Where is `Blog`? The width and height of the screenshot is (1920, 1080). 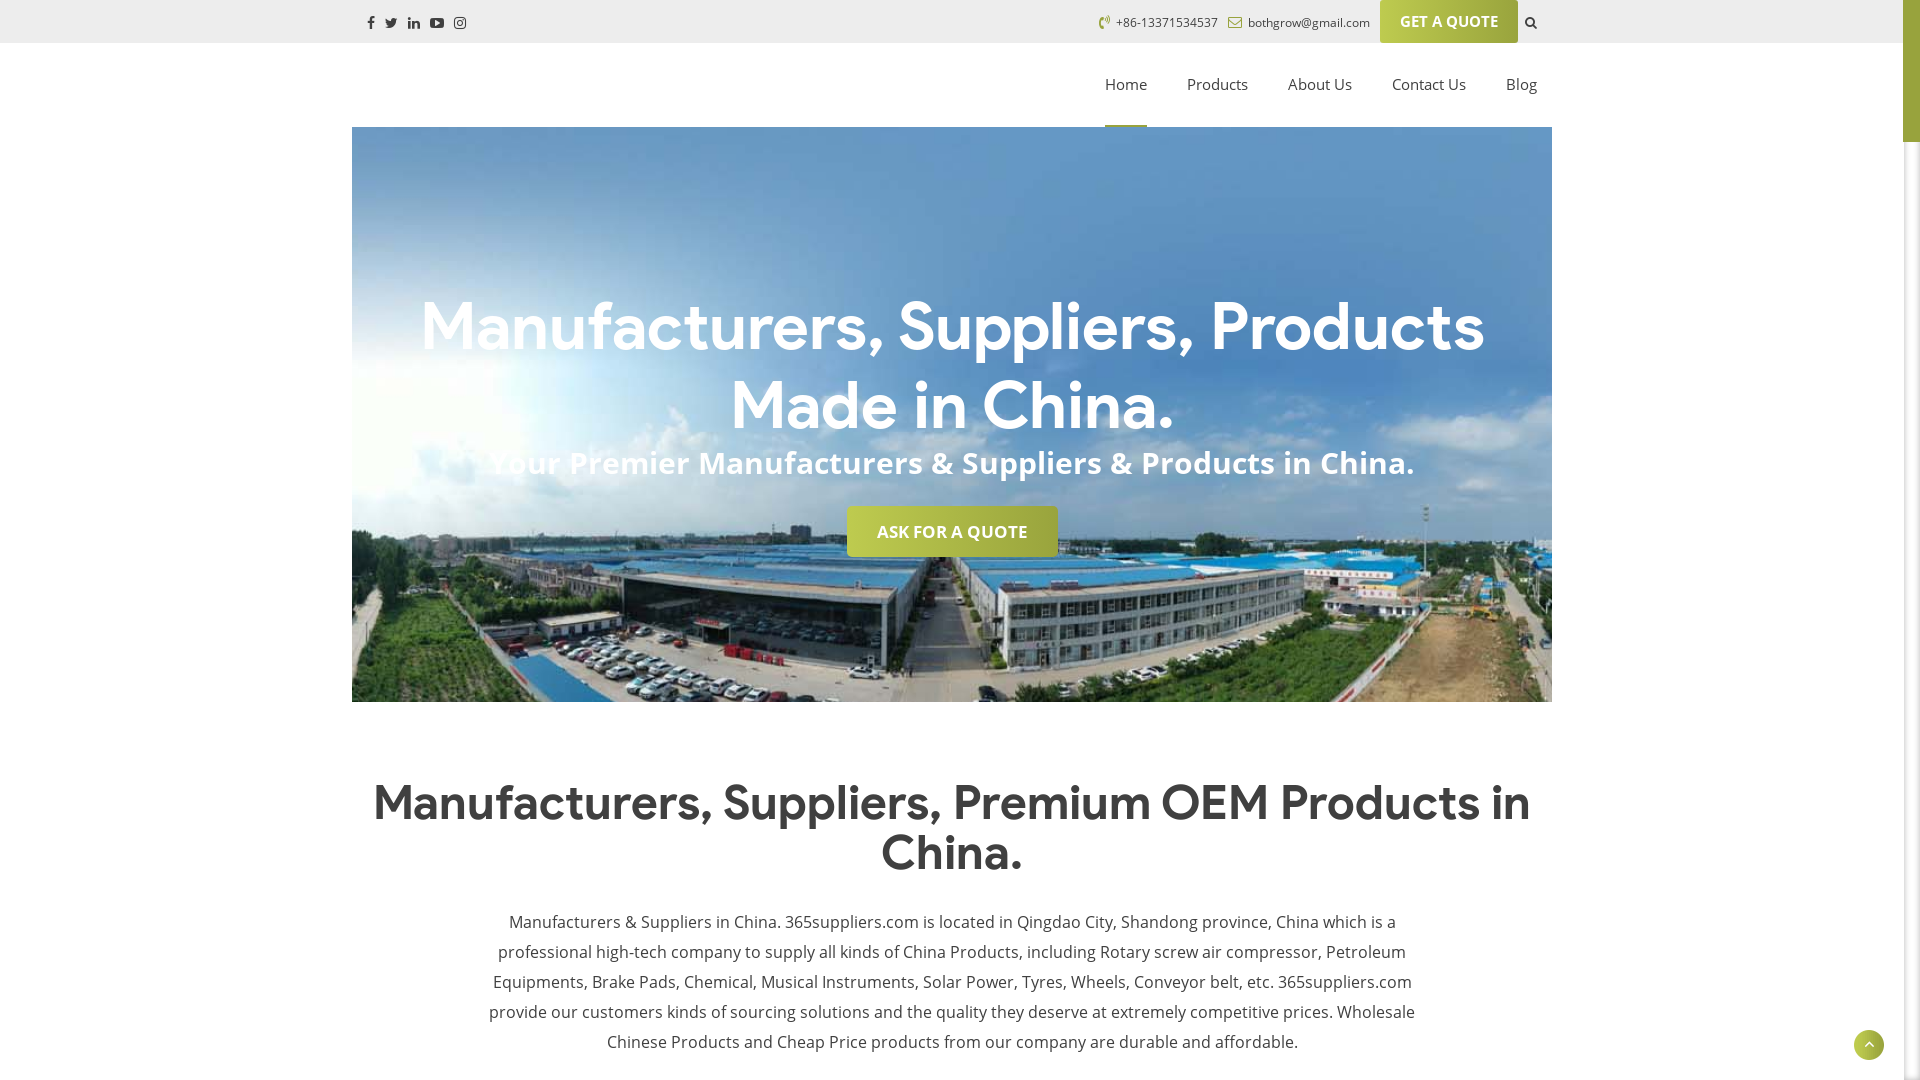
Blog is located at coordinates (1522, 84).